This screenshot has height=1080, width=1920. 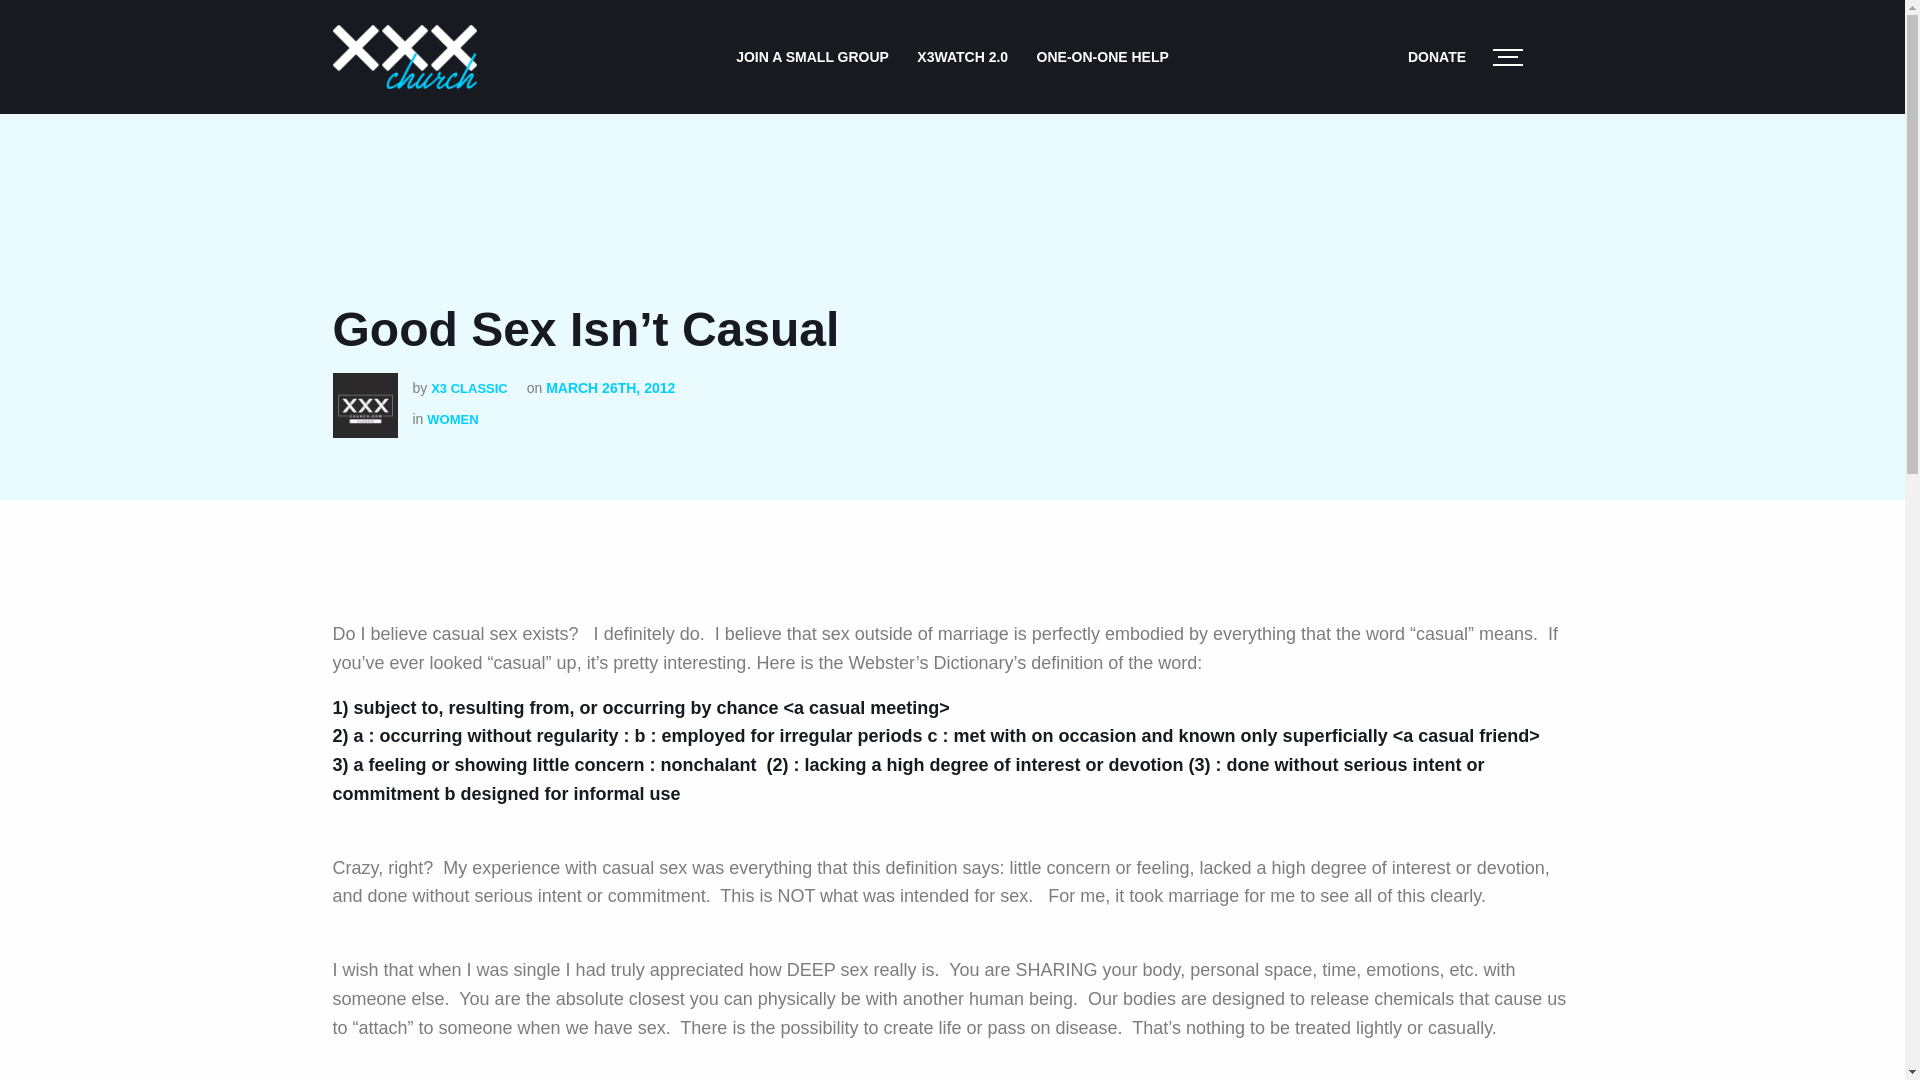 I want to click on X3WATCH 2.0, so click(x=962, y=56).